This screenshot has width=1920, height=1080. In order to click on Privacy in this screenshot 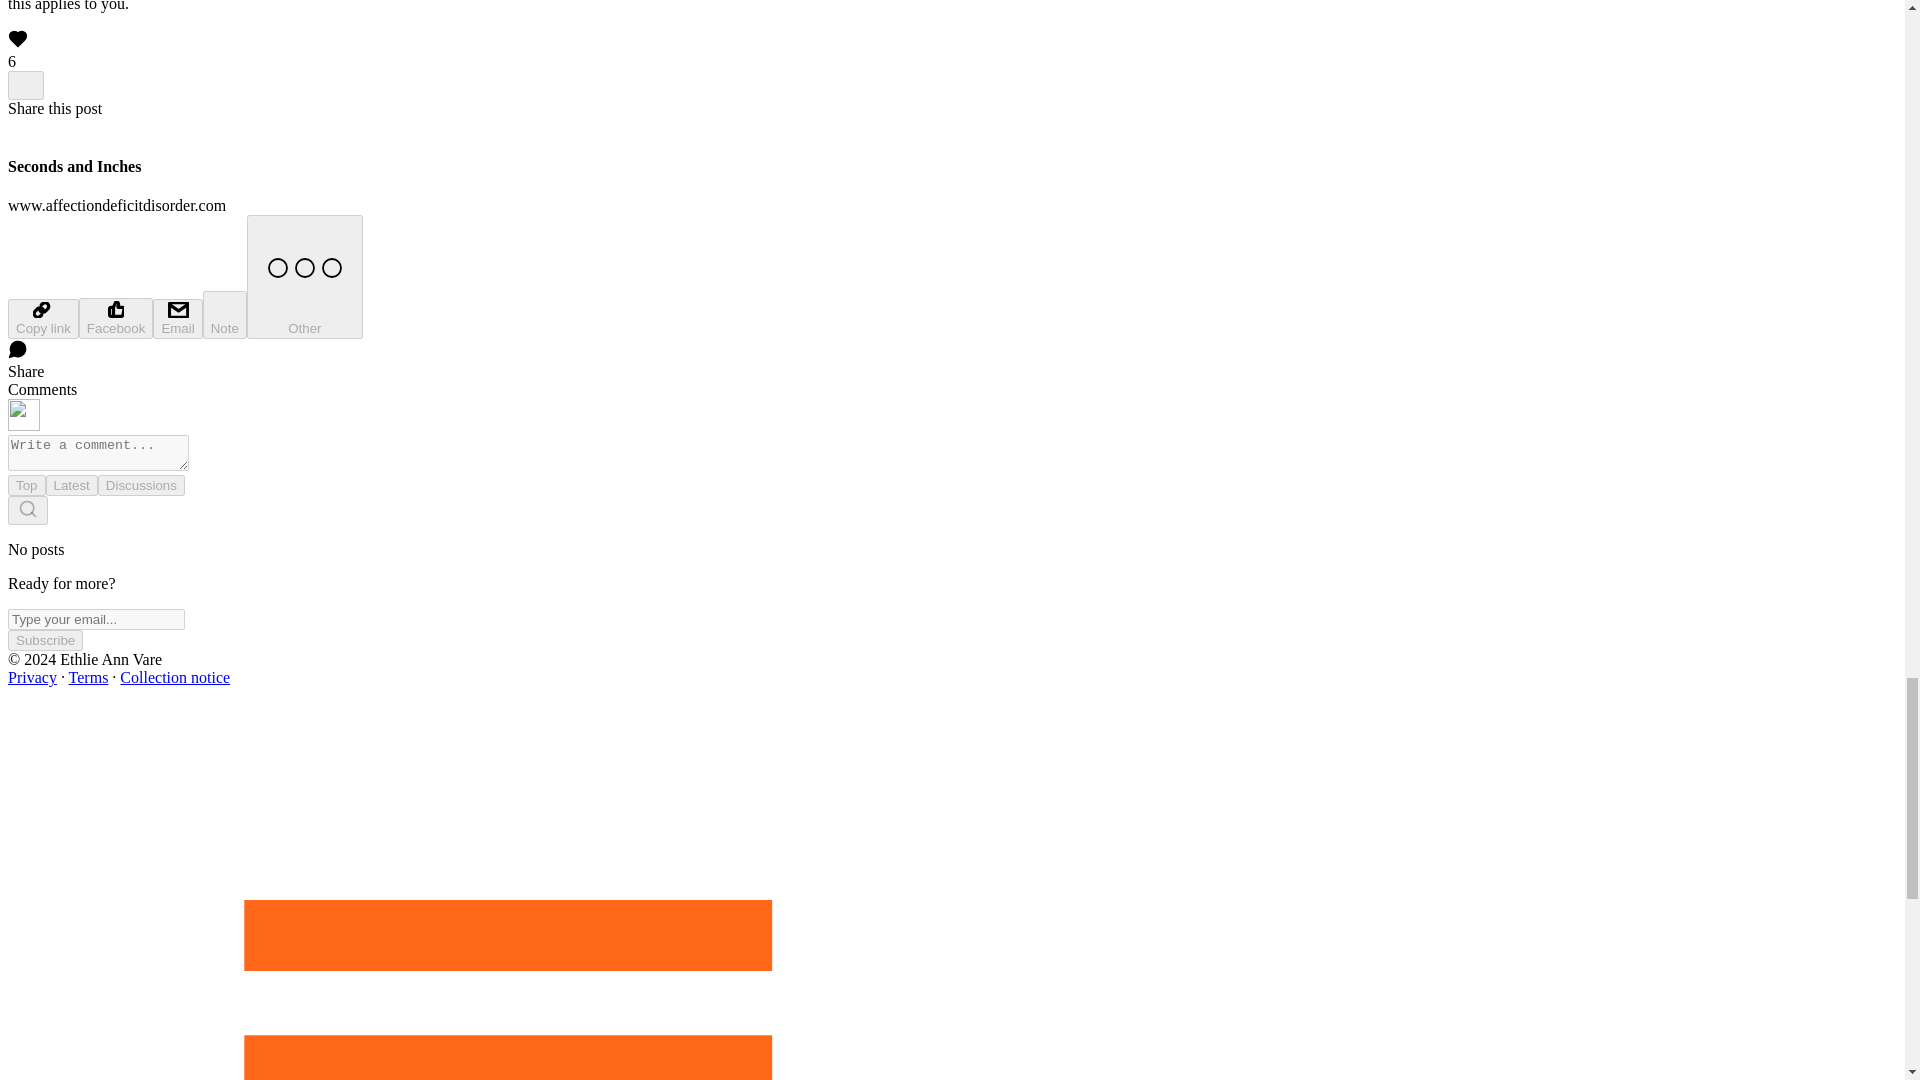, I will do `click(32, 676)`.